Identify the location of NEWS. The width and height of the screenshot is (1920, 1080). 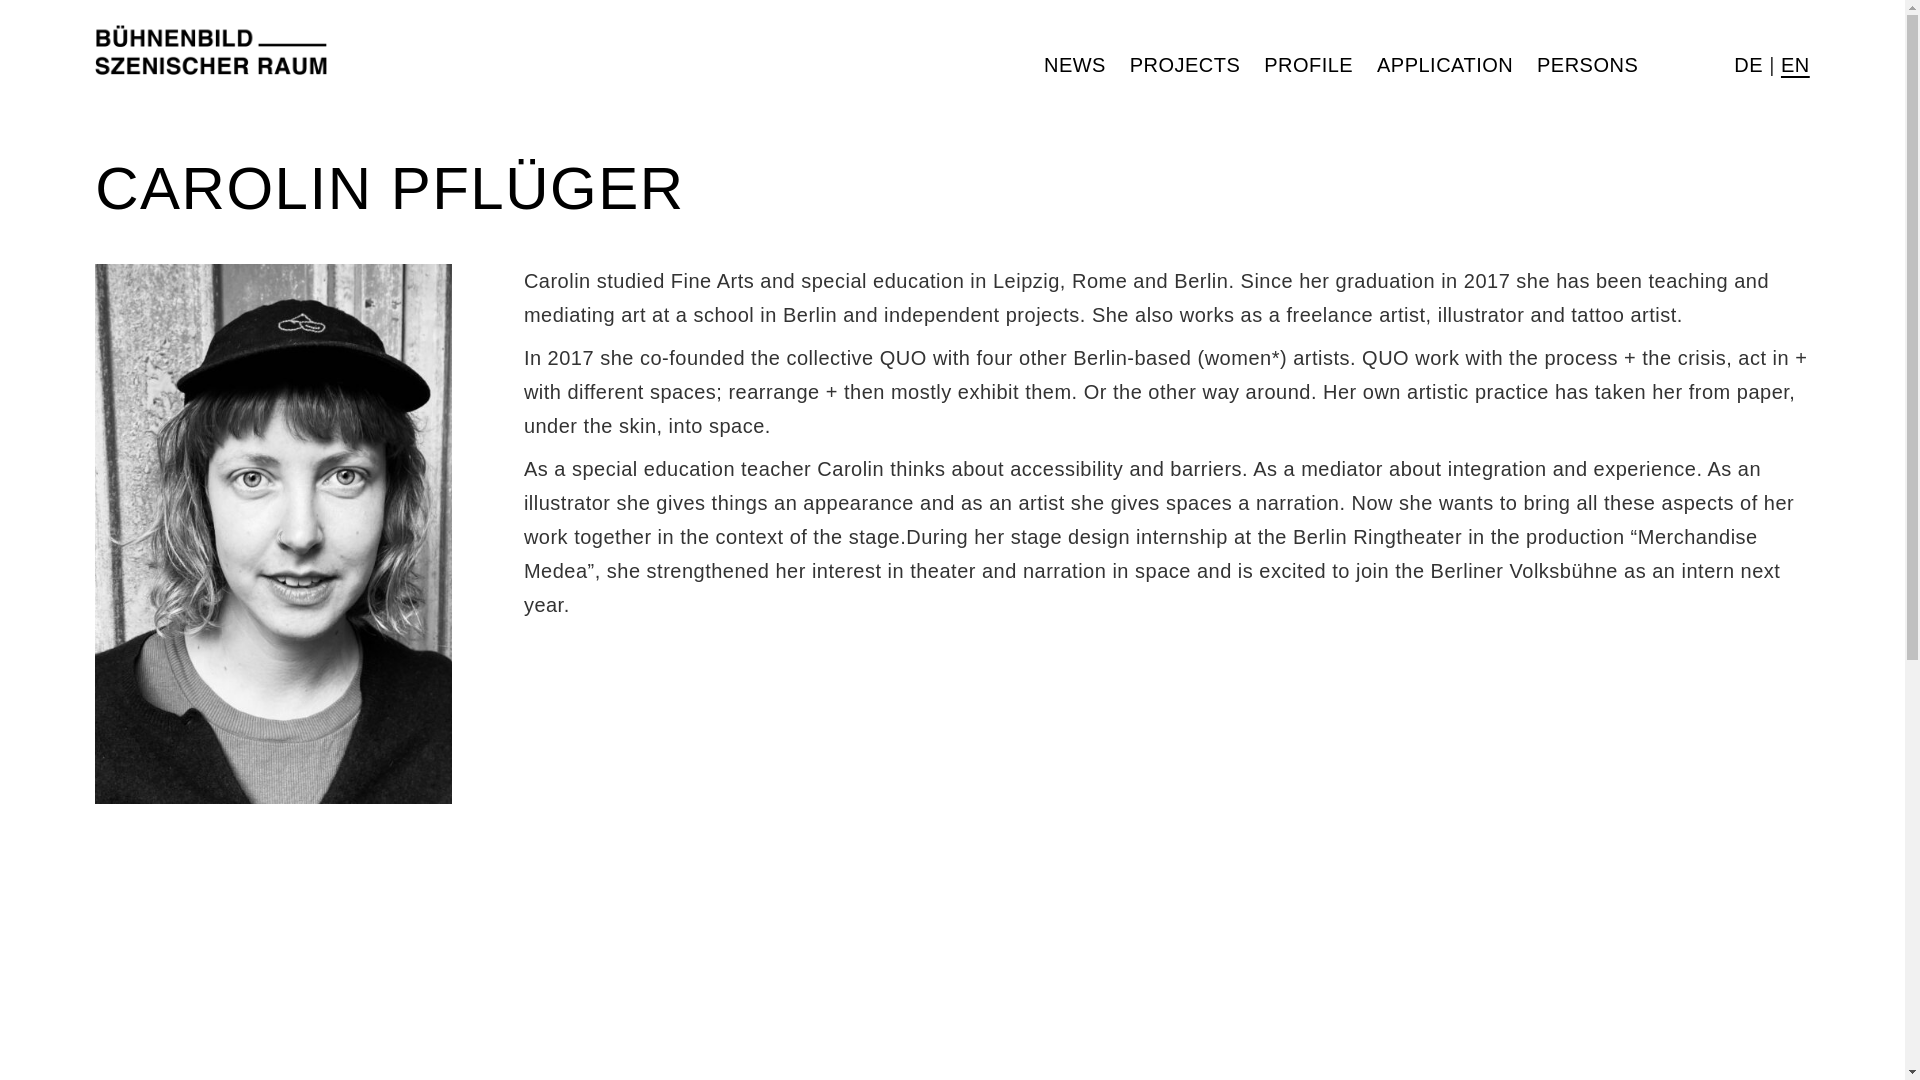
(1080, 64).